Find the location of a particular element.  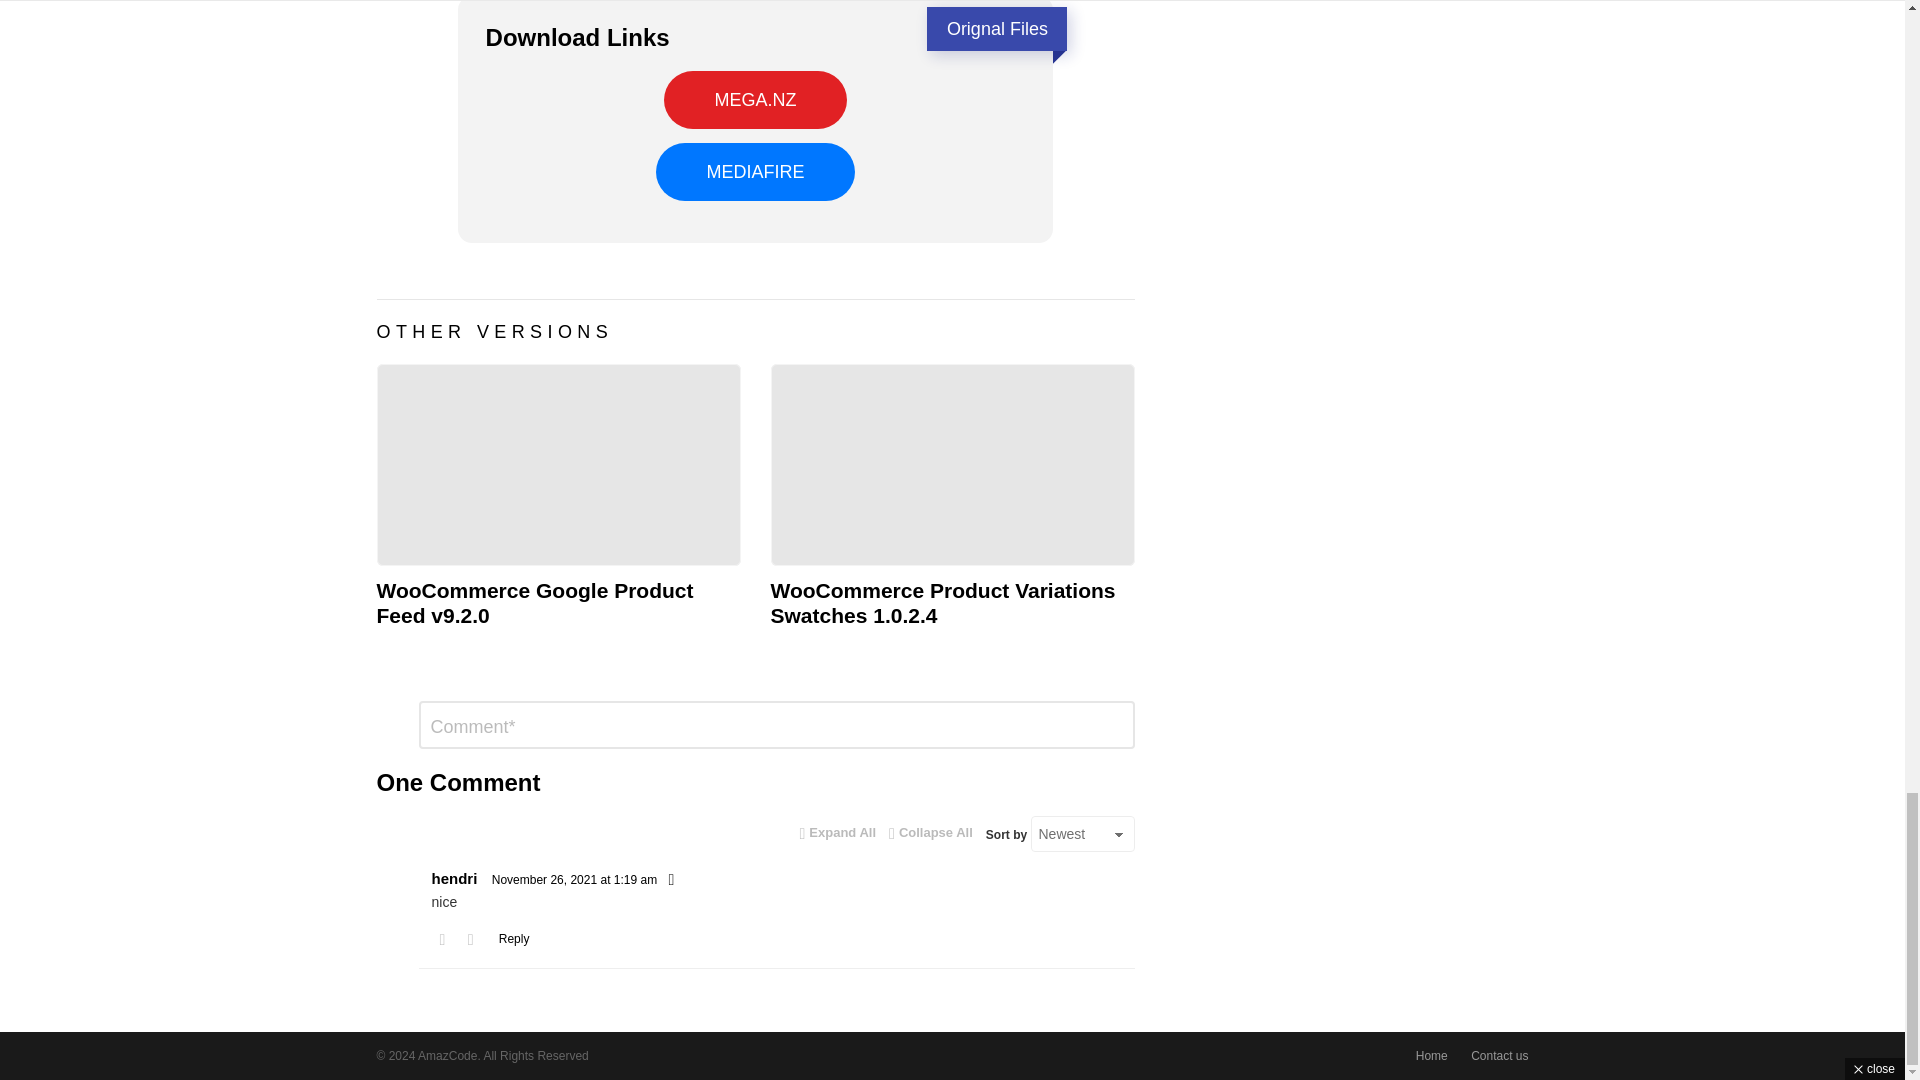

Reply is located at coordinates (514, 938).